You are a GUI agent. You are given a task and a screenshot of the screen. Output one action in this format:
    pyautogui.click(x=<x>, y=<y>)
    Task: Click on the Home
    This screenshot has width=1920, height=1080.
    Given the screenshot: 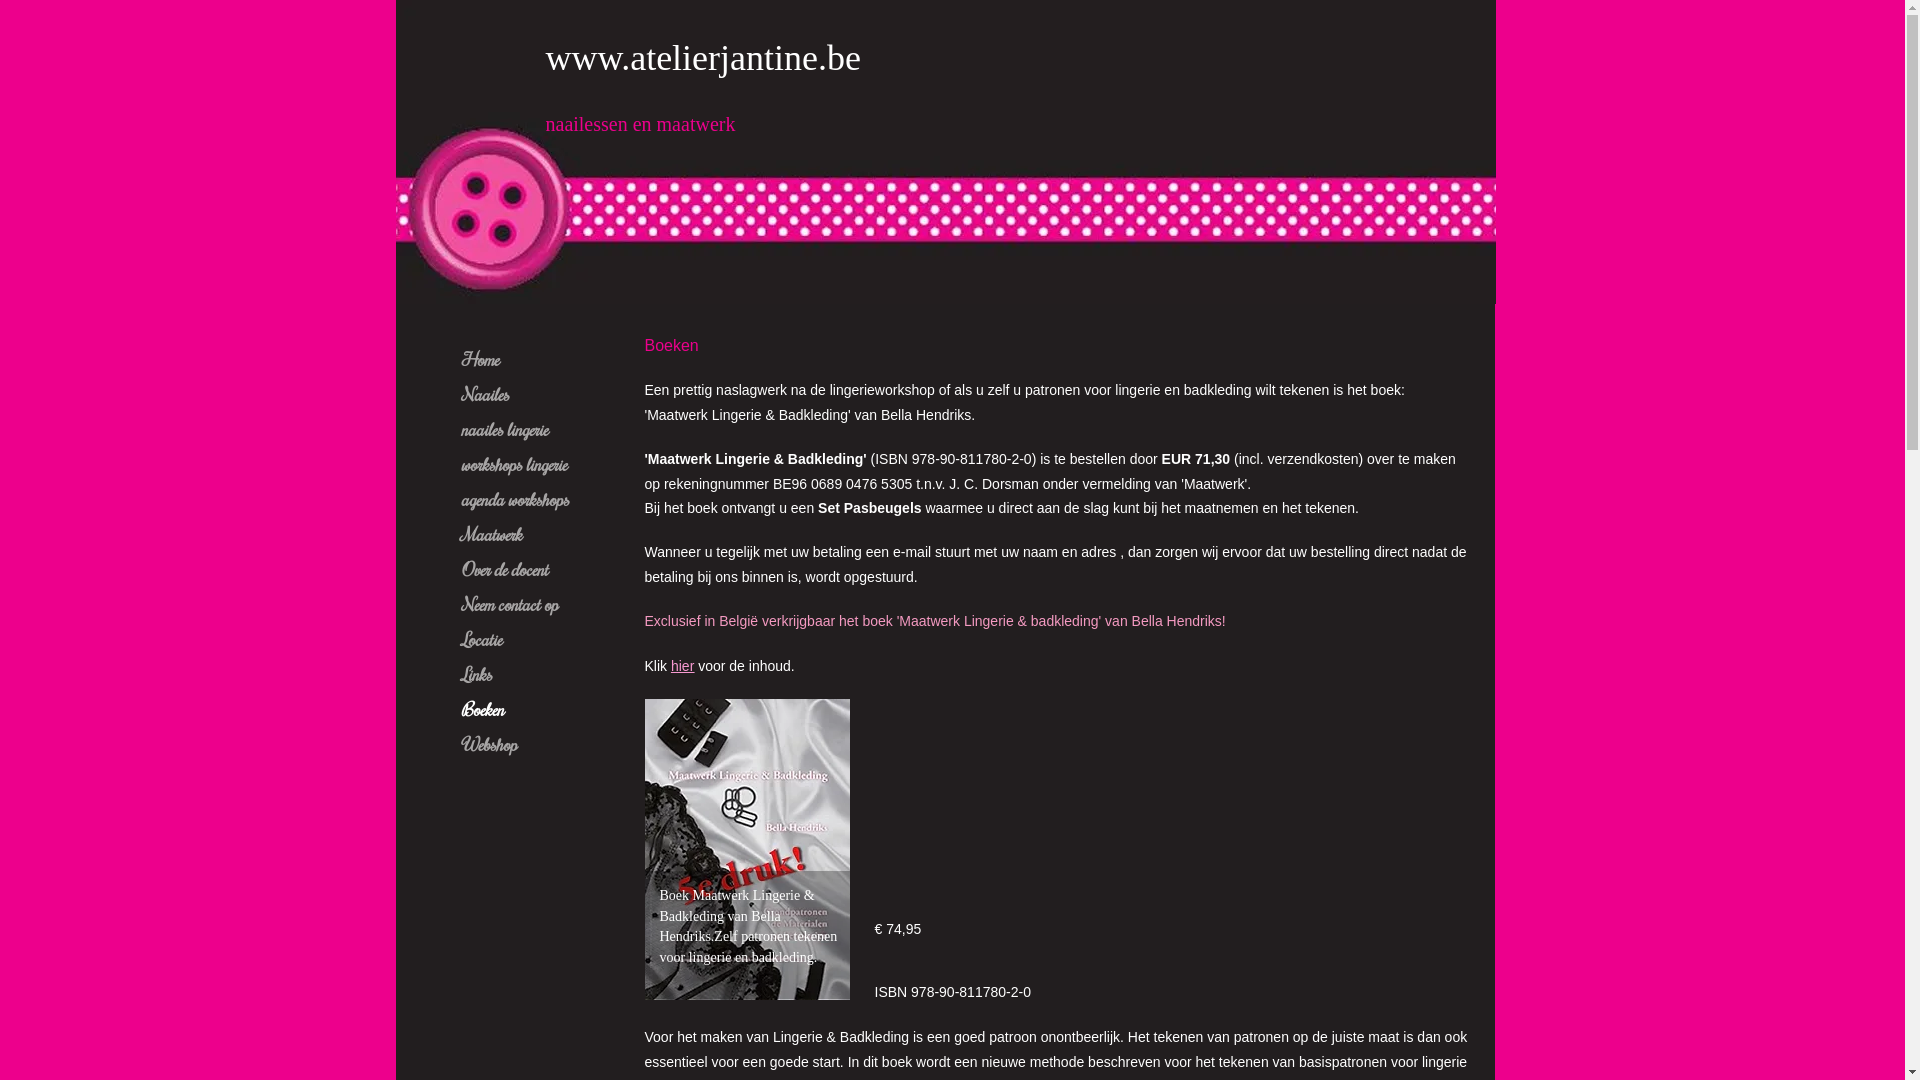 What is the action you would take?
    pyautogui.click(x=479, y=359)
    